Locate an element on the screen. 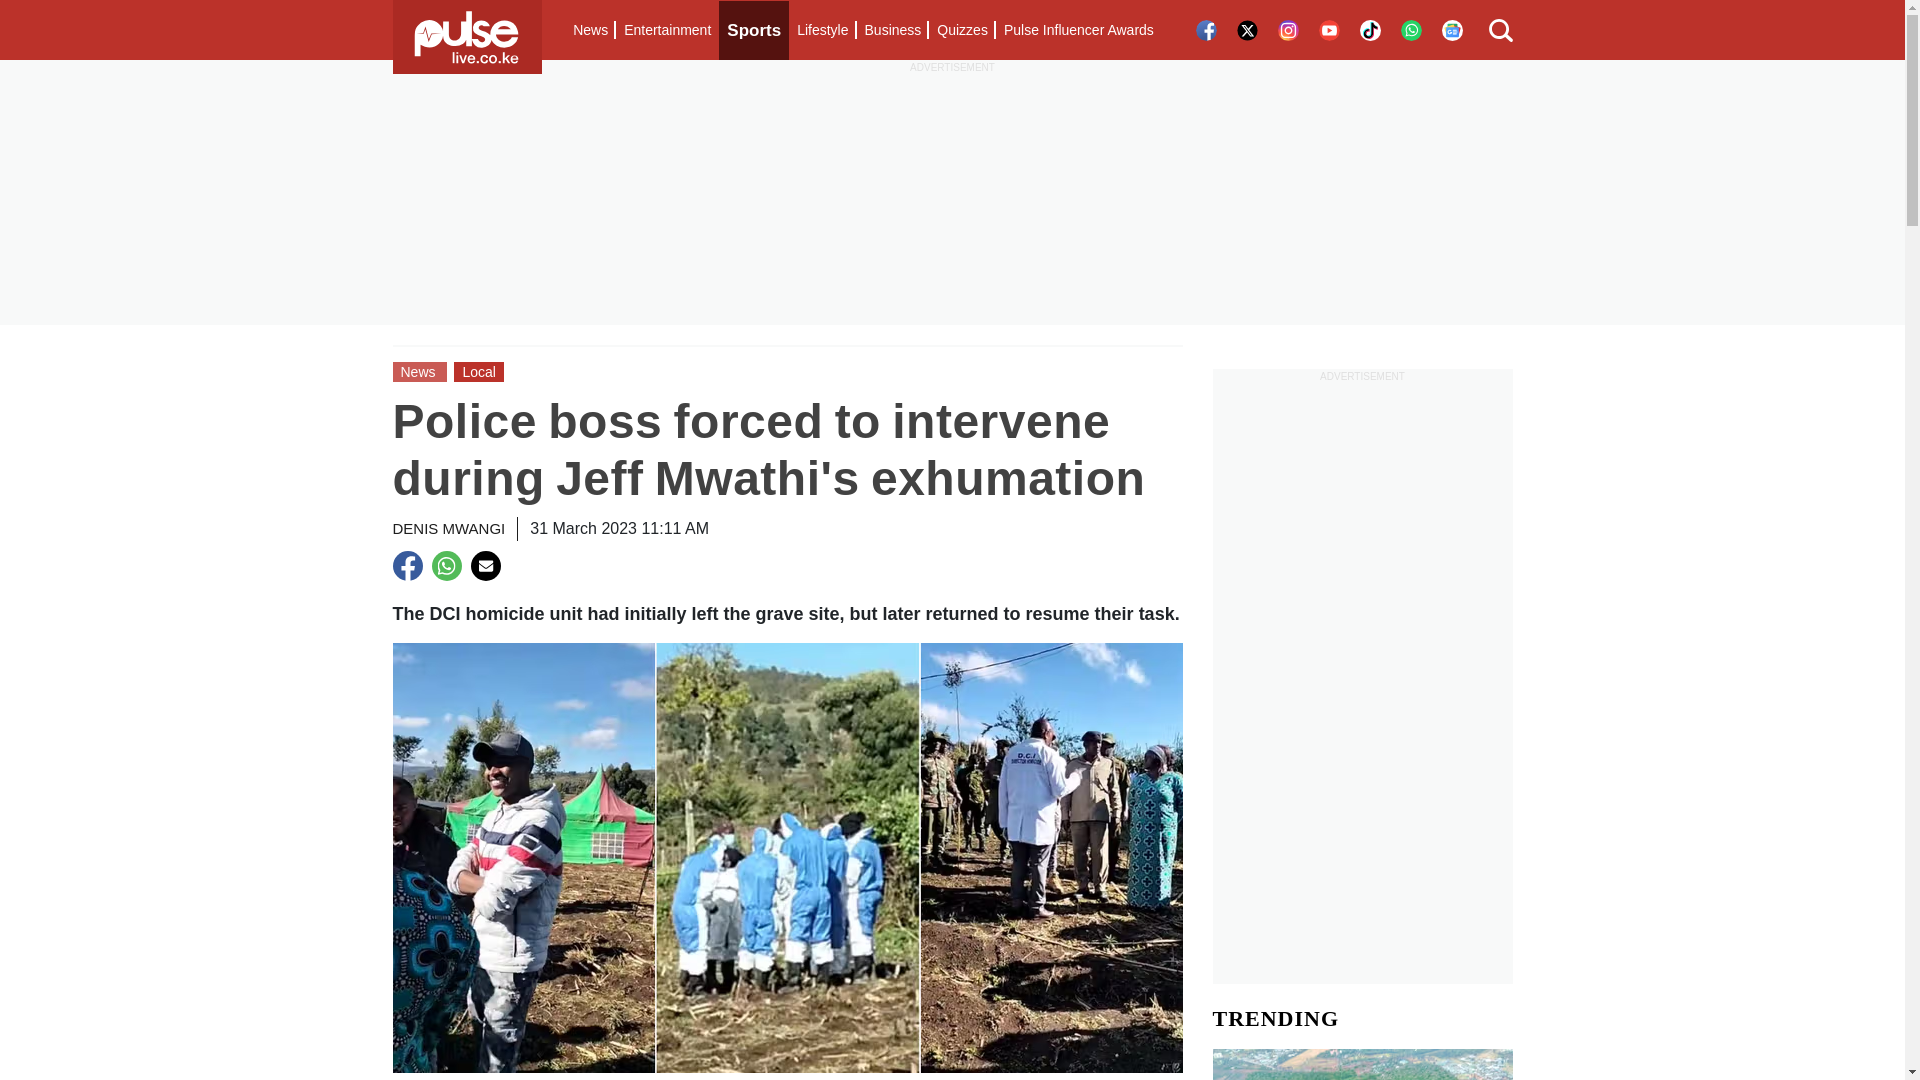 The height and width of the screenshot is (1080, 1920). Quizzes is located at coordinates (962, 30).